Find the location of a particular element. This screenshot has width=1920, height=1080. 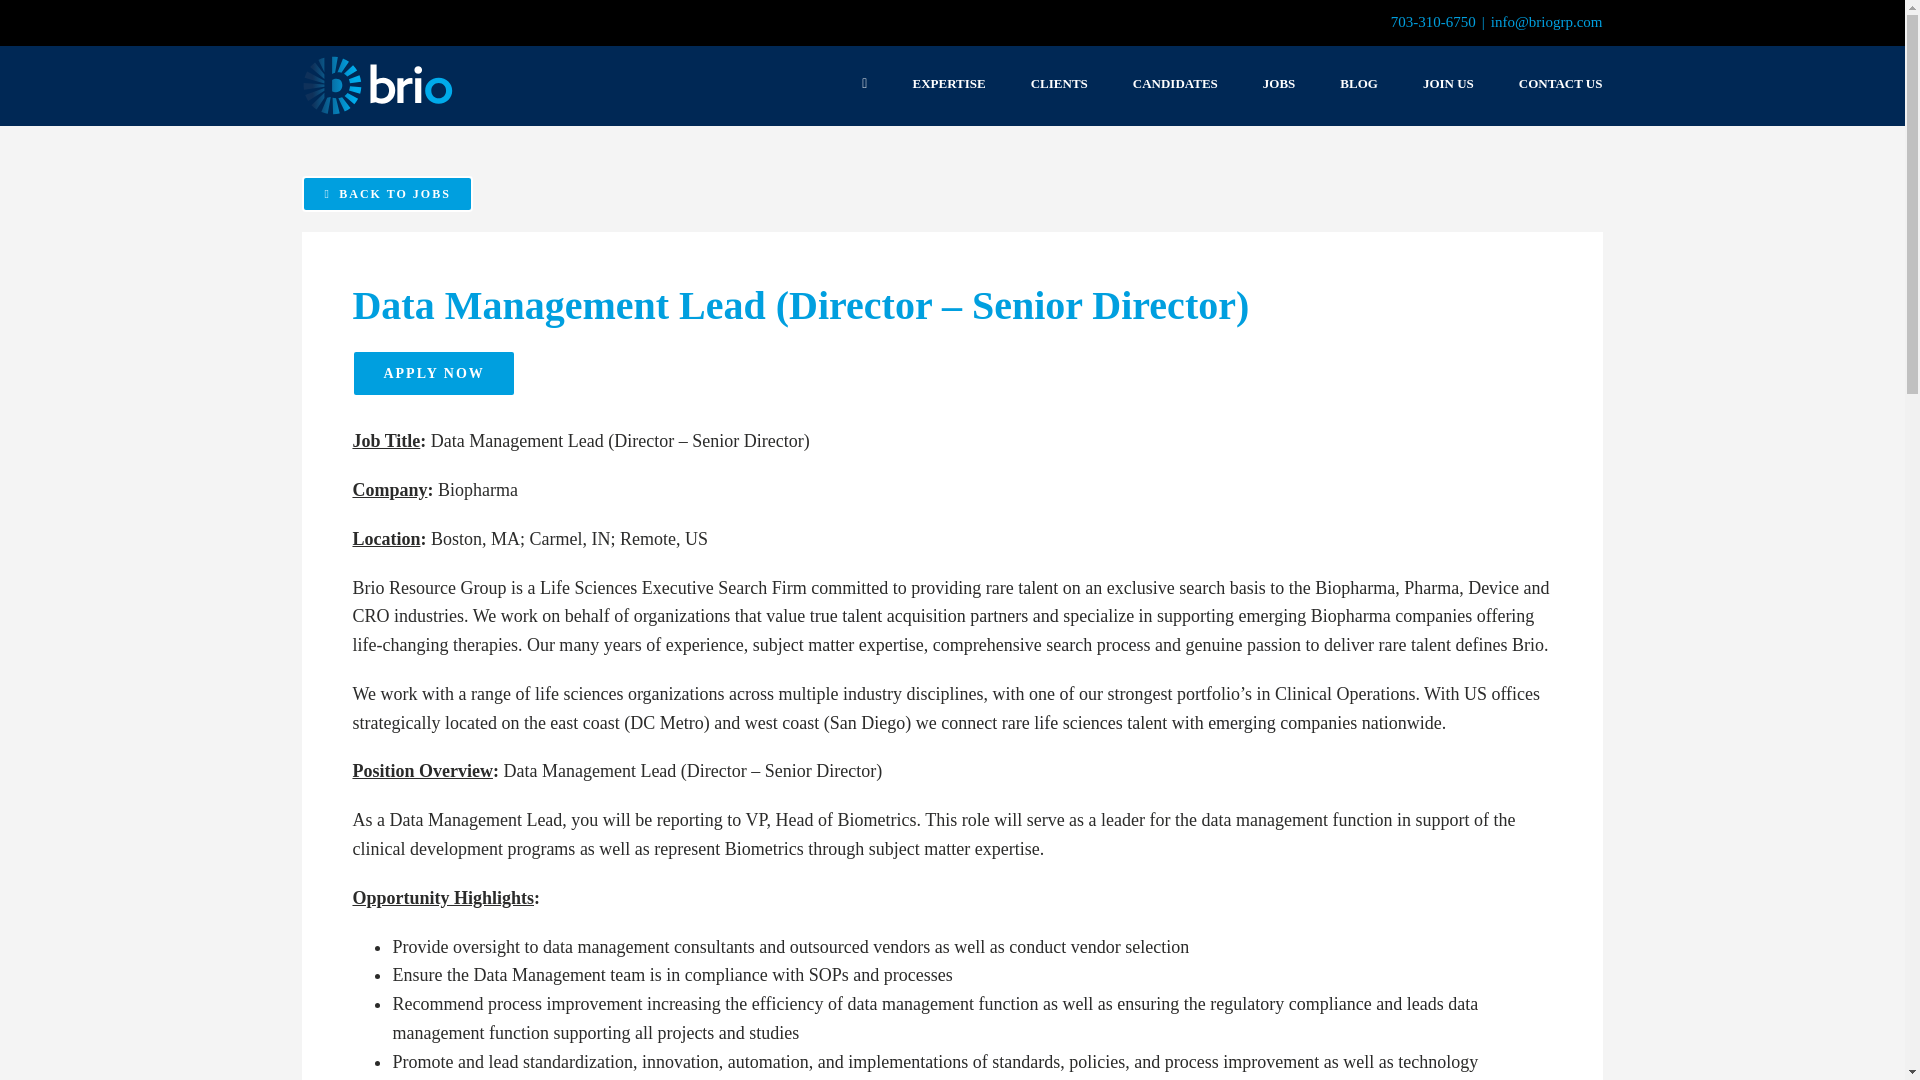

CONTACT US is located at coordinates (1560, 83).